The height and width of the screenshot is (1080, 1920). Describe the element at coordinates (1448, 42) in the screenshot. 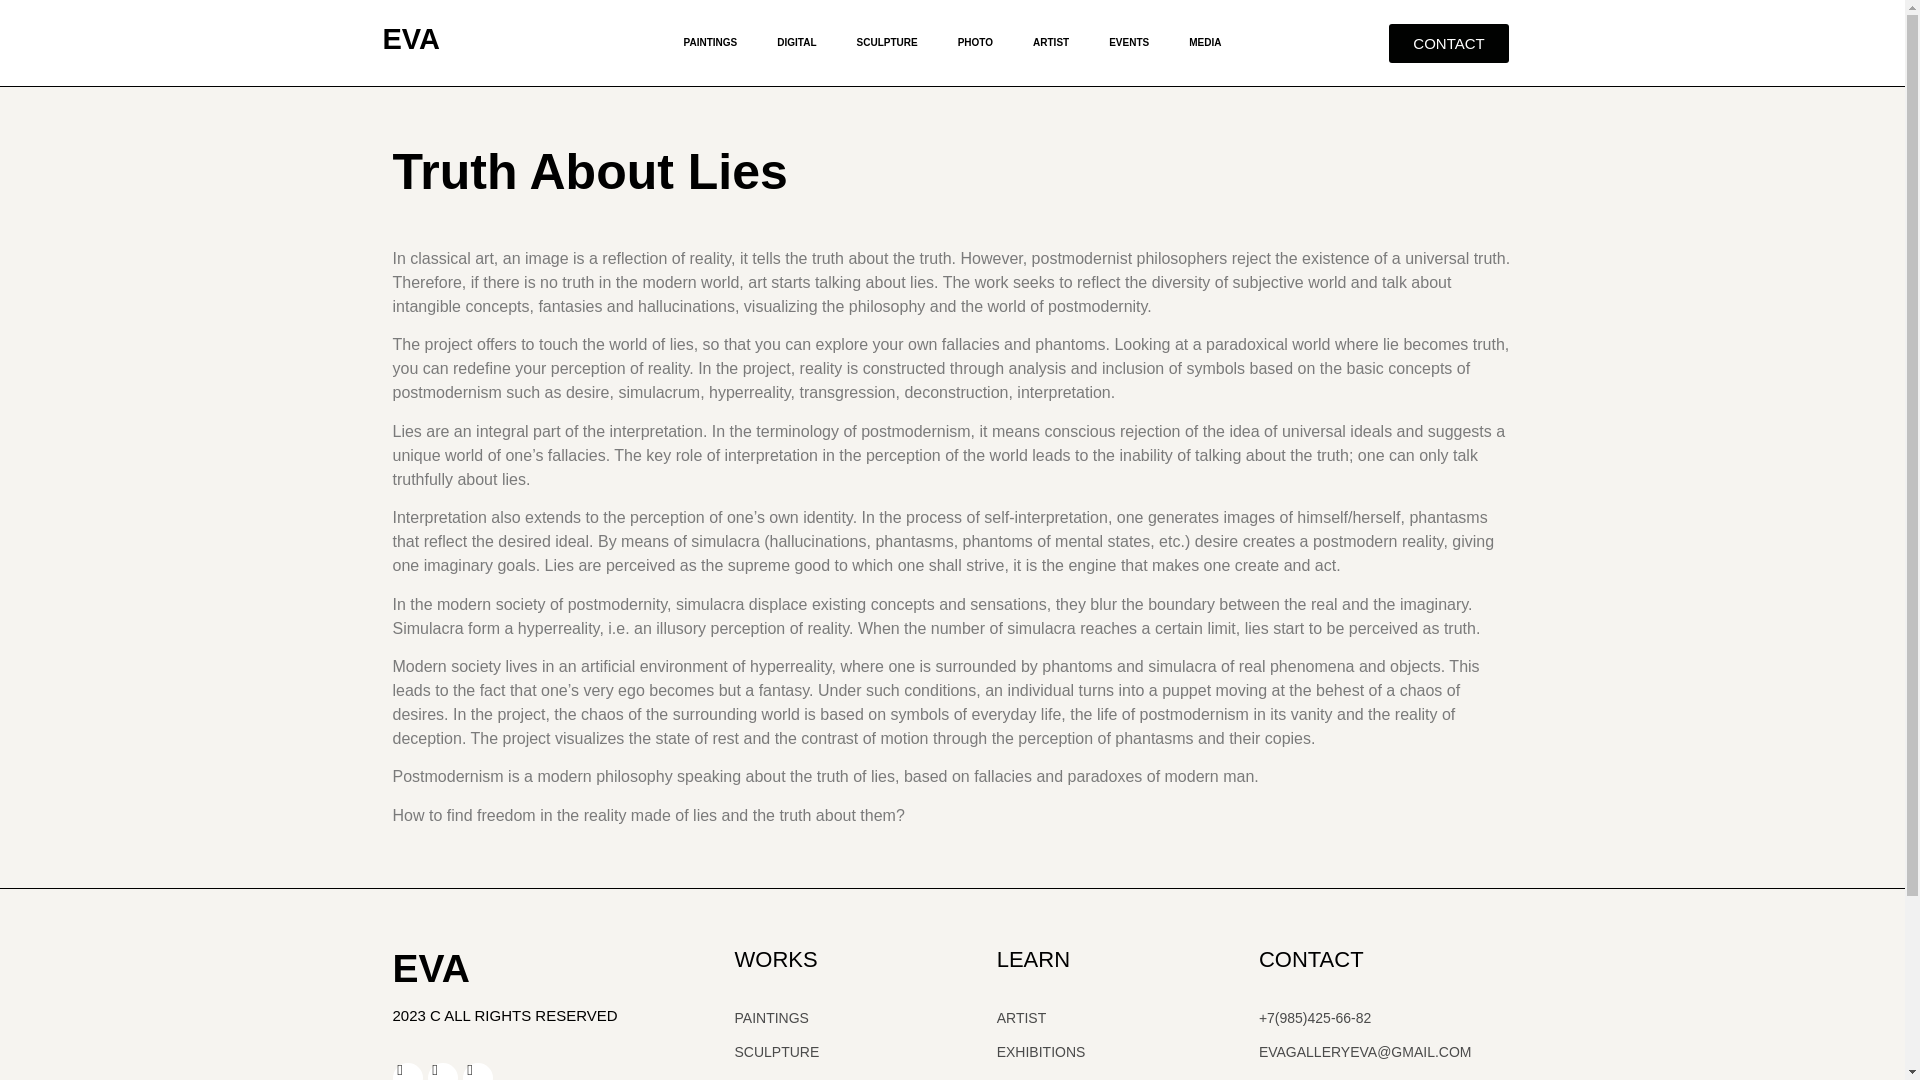

I see `CONTACT` at that location.